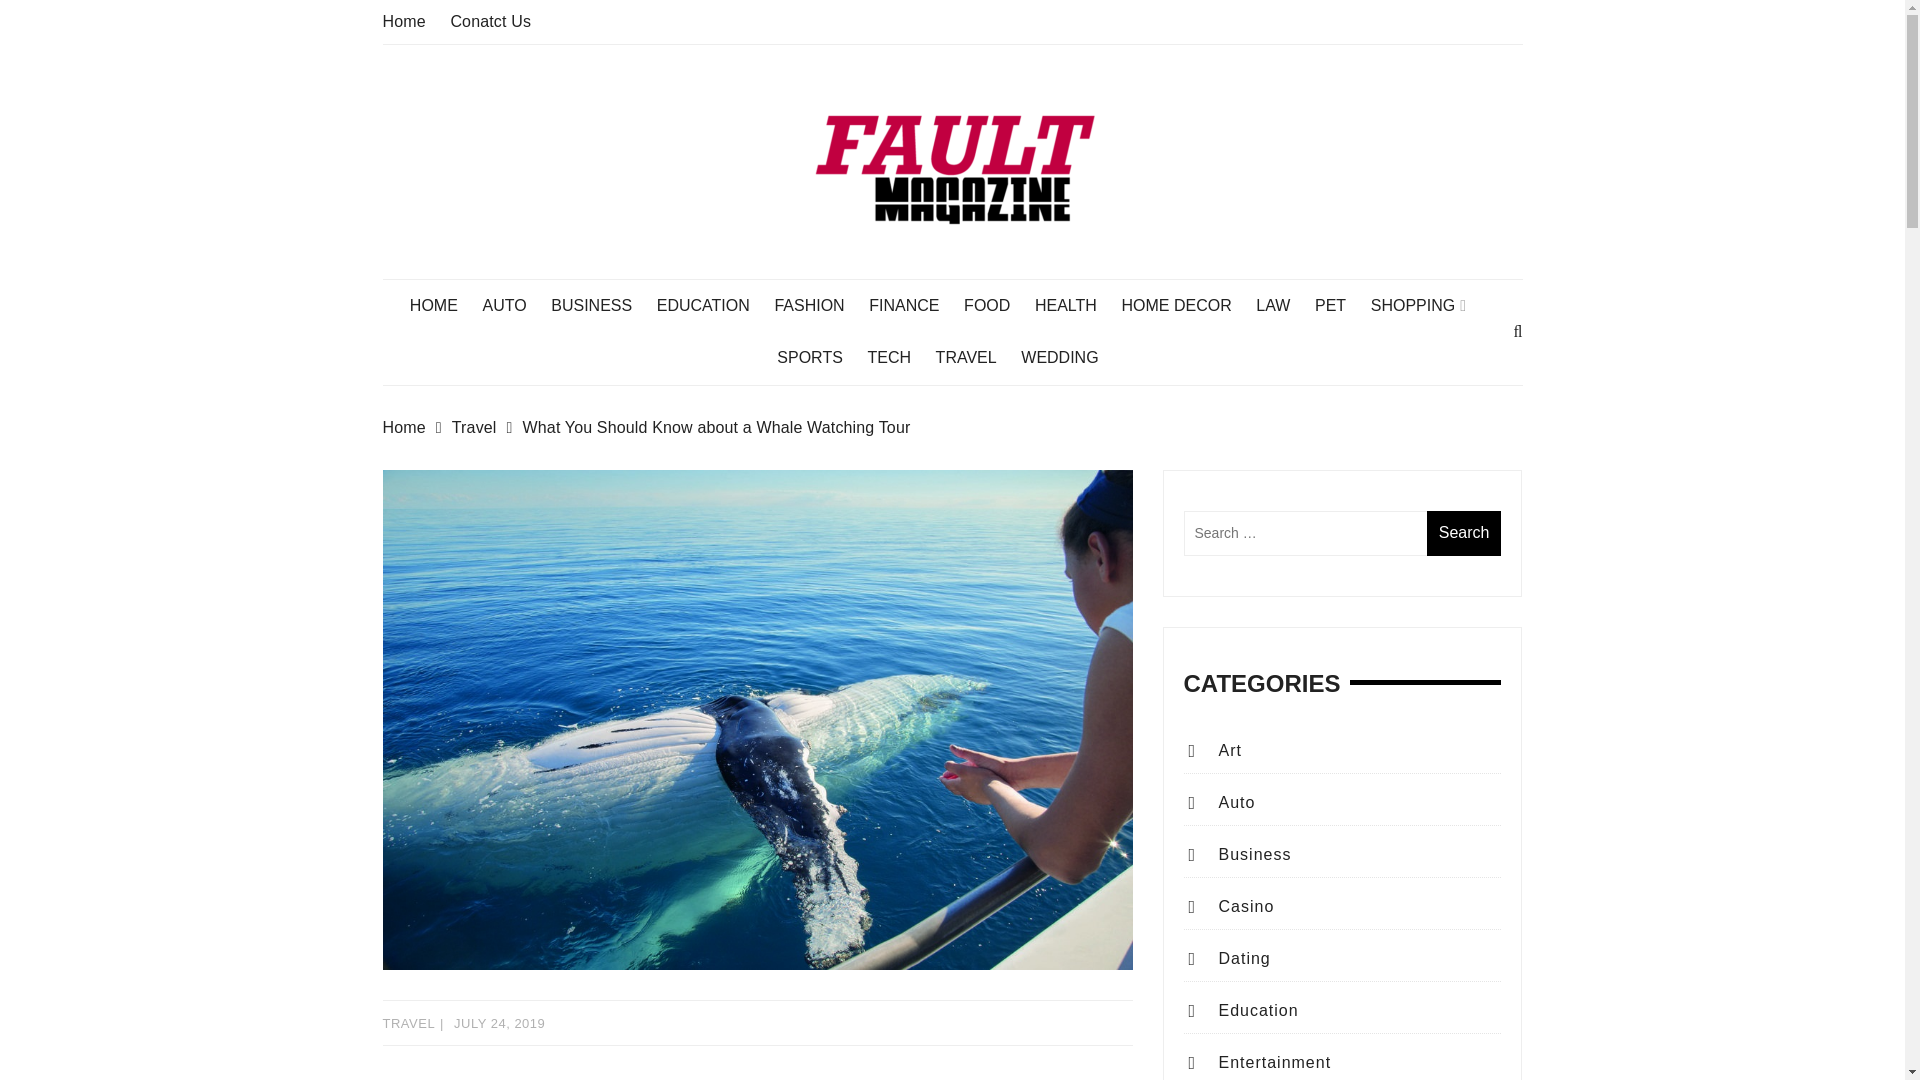  What do you see at coordinates (820, 358) in the screenshot?
I see `SPORTS` at bounding box center [820, 358].